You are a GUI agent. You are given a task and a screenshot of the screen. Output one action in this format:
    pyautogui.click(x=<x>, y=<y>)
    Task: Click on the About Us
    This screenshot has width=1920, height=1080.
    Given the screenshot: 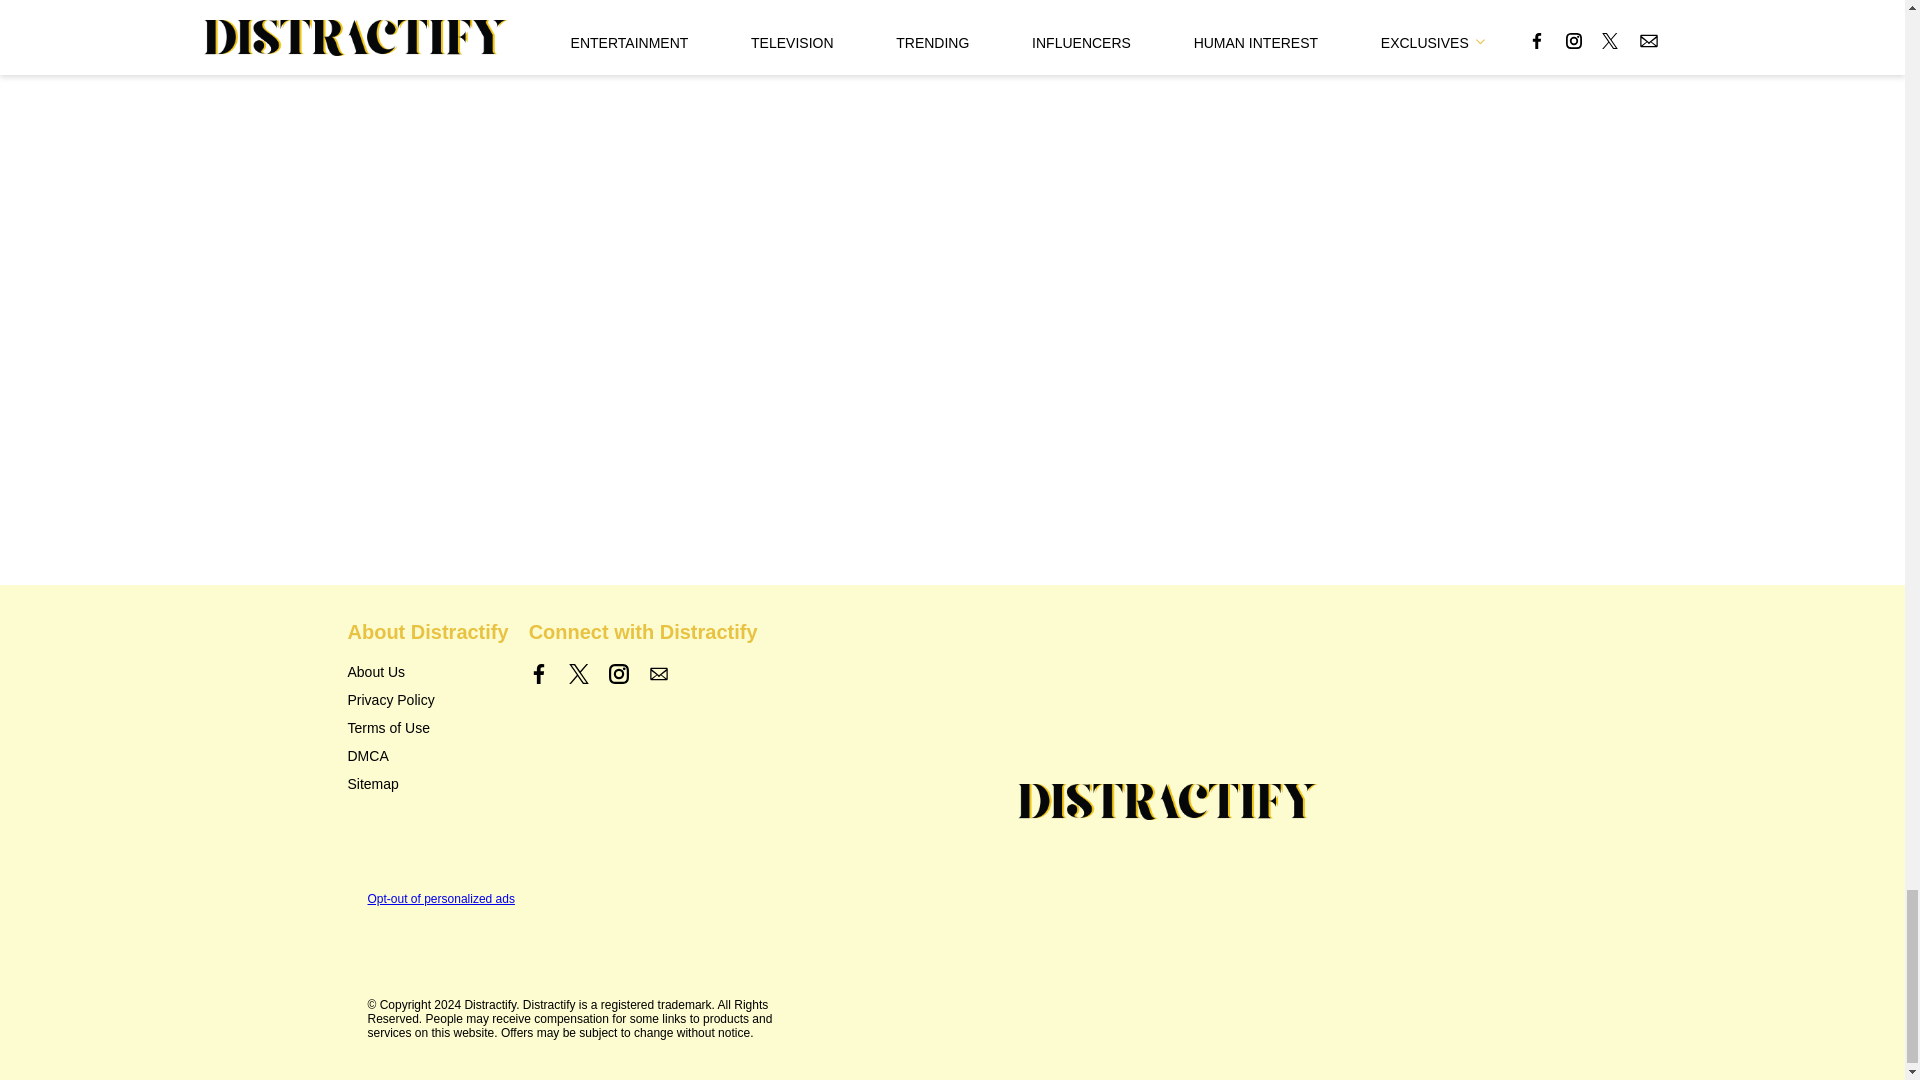 What is the action you would take?
    pyautogui.click(x=376, y=672)
    